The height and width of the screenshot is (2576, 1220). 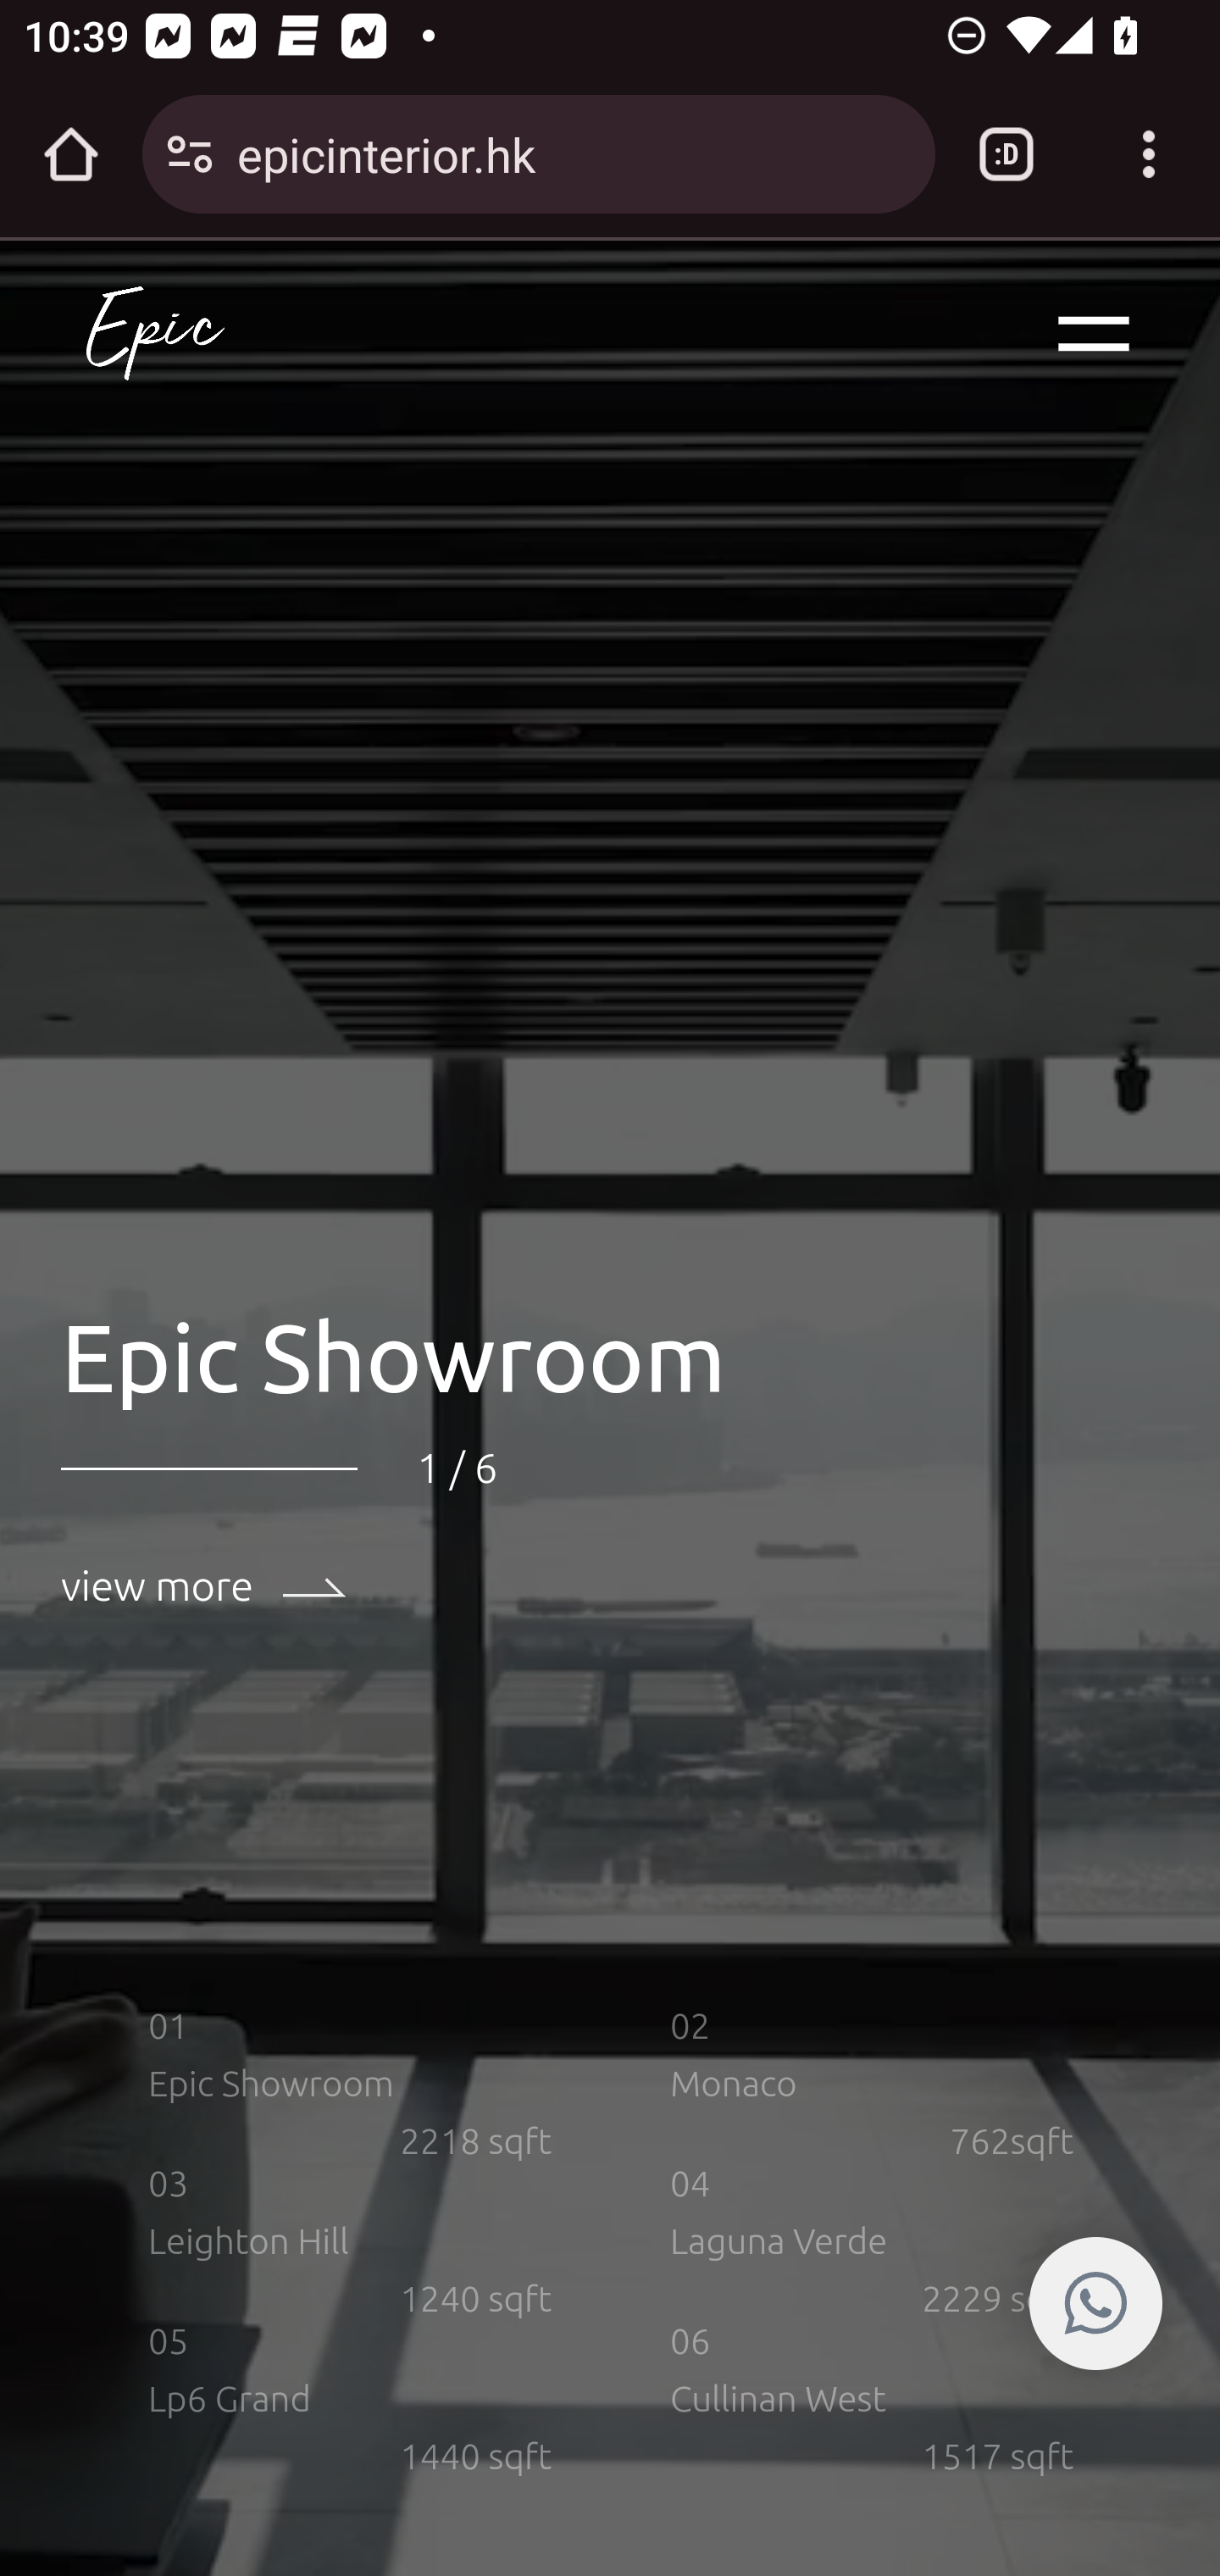 I want to click on menu, so click(x=1095, y=336).